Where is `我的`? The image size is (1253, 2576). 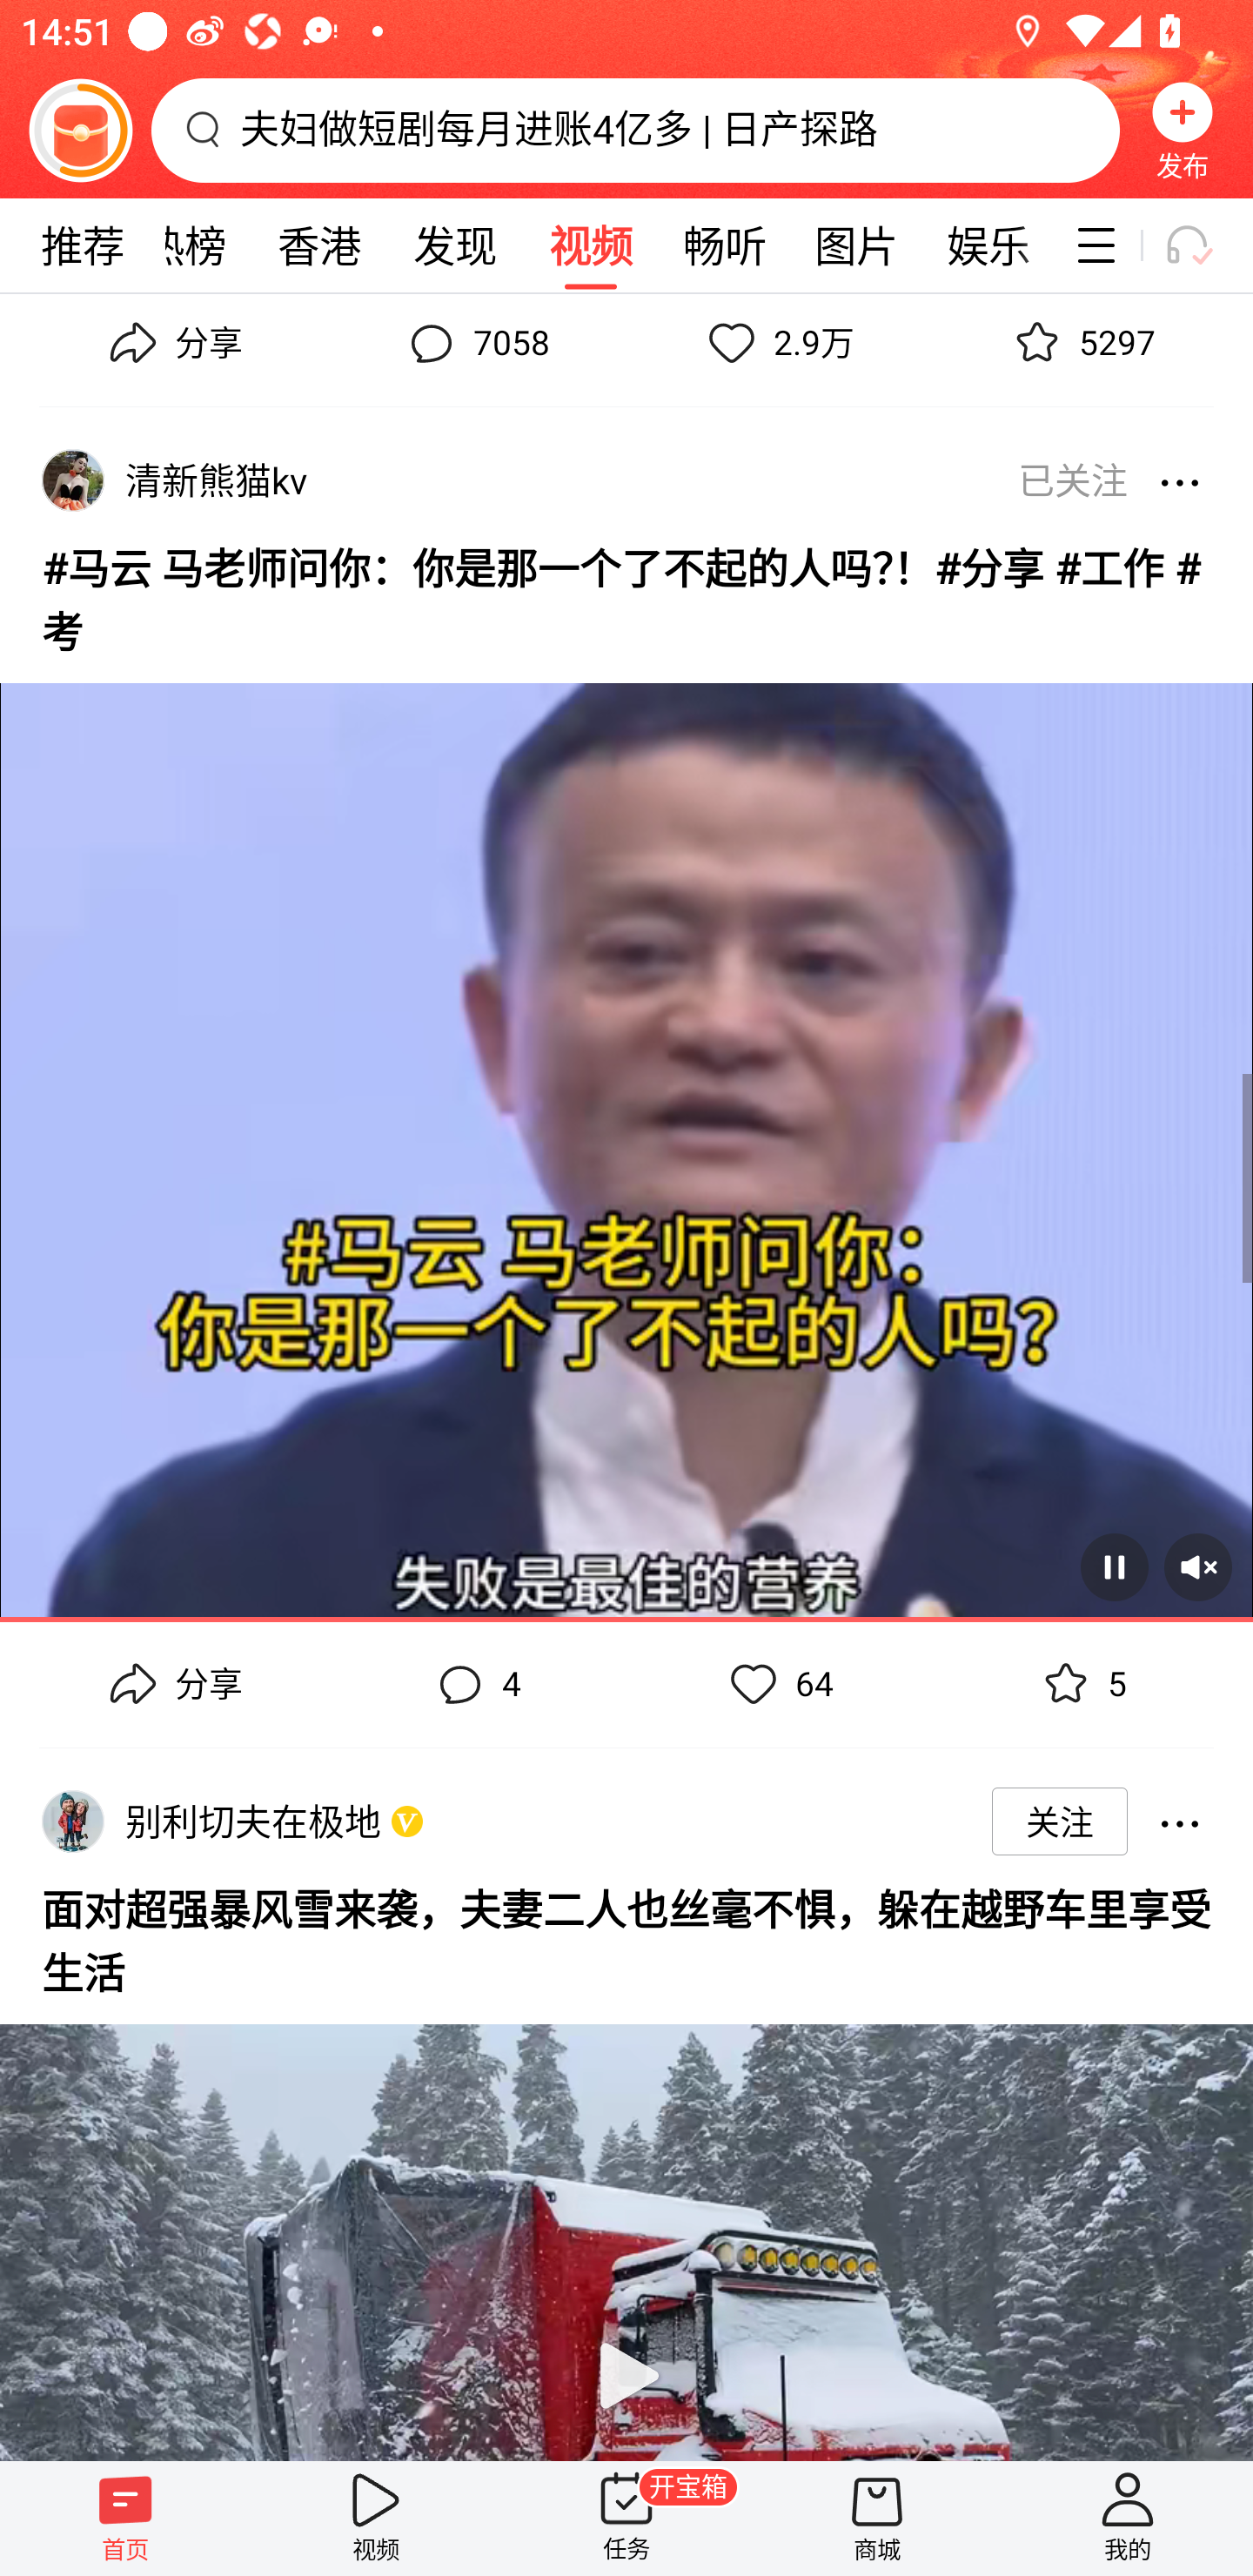
我的 is located at coordinates (1128, 2518).